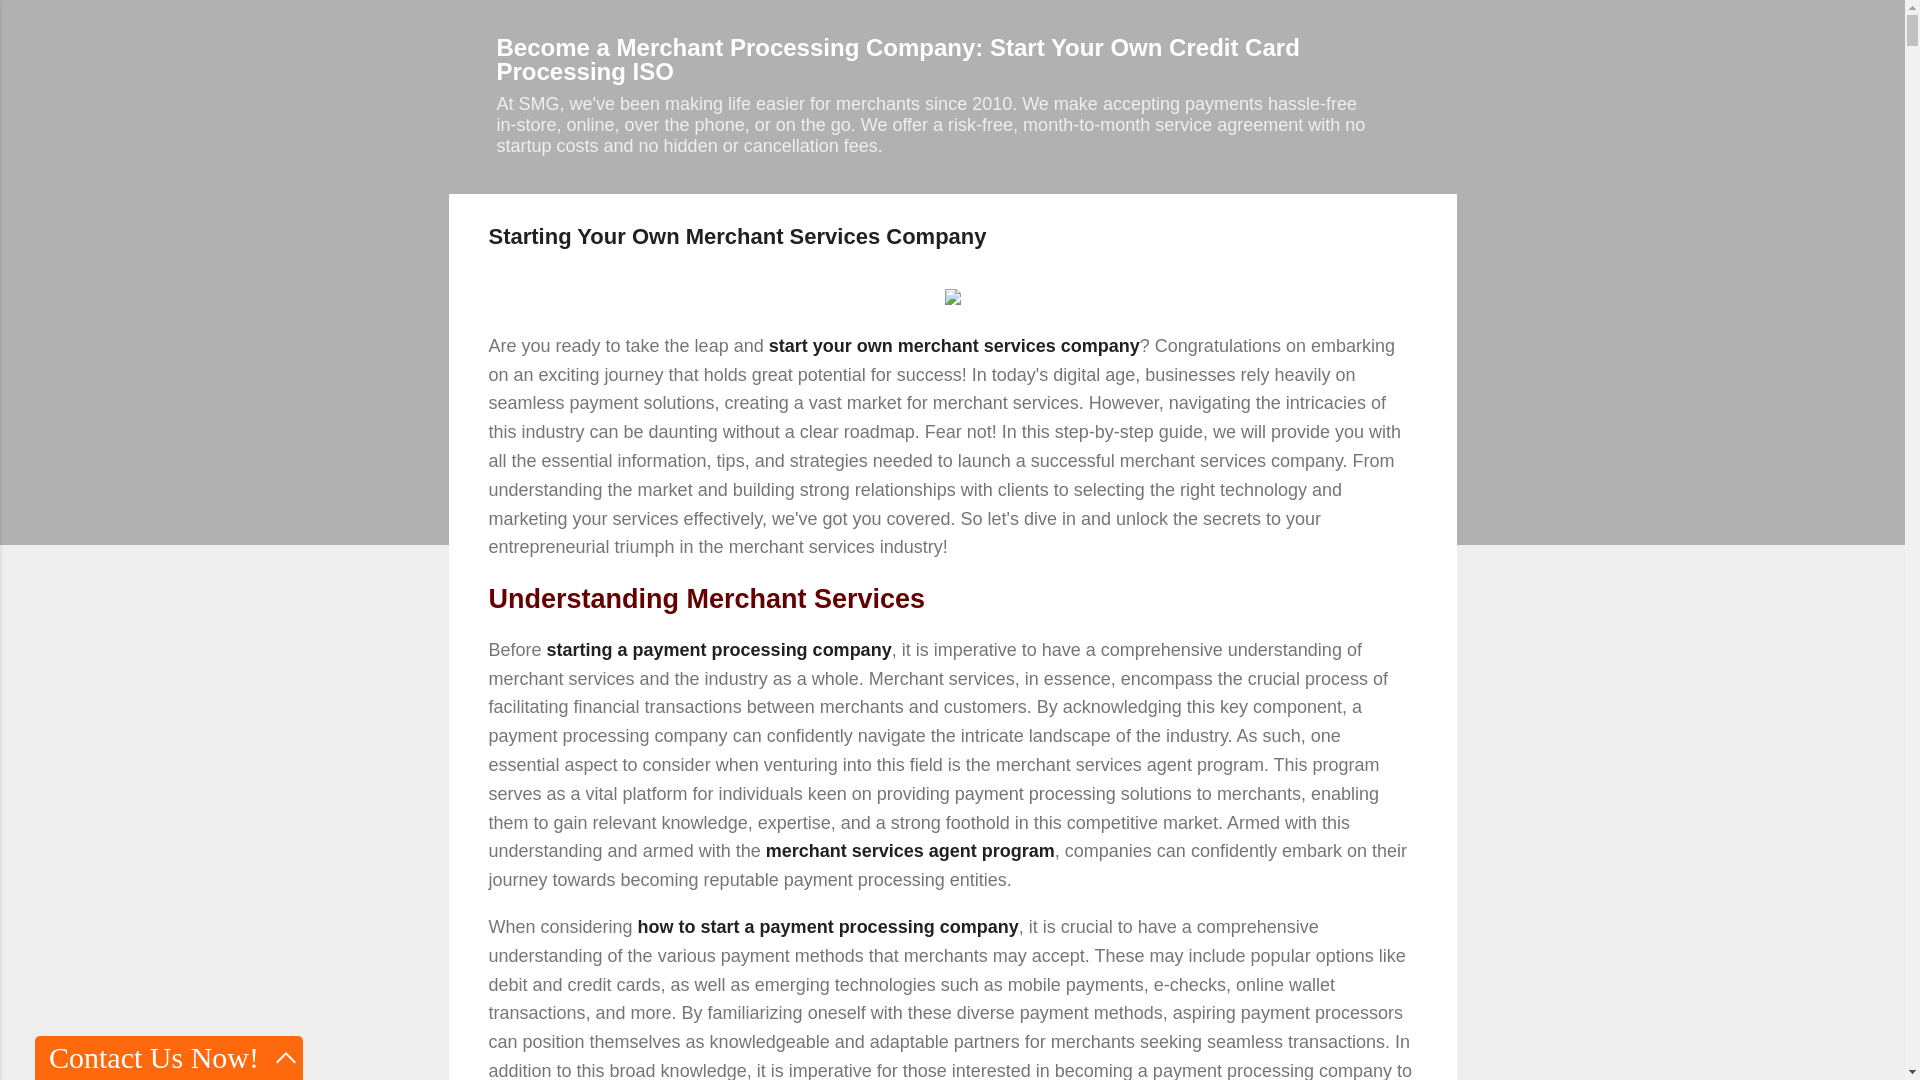  Describe the element at coordinates (286, 1058) in the screenshot. I see `Maximize` at that location.